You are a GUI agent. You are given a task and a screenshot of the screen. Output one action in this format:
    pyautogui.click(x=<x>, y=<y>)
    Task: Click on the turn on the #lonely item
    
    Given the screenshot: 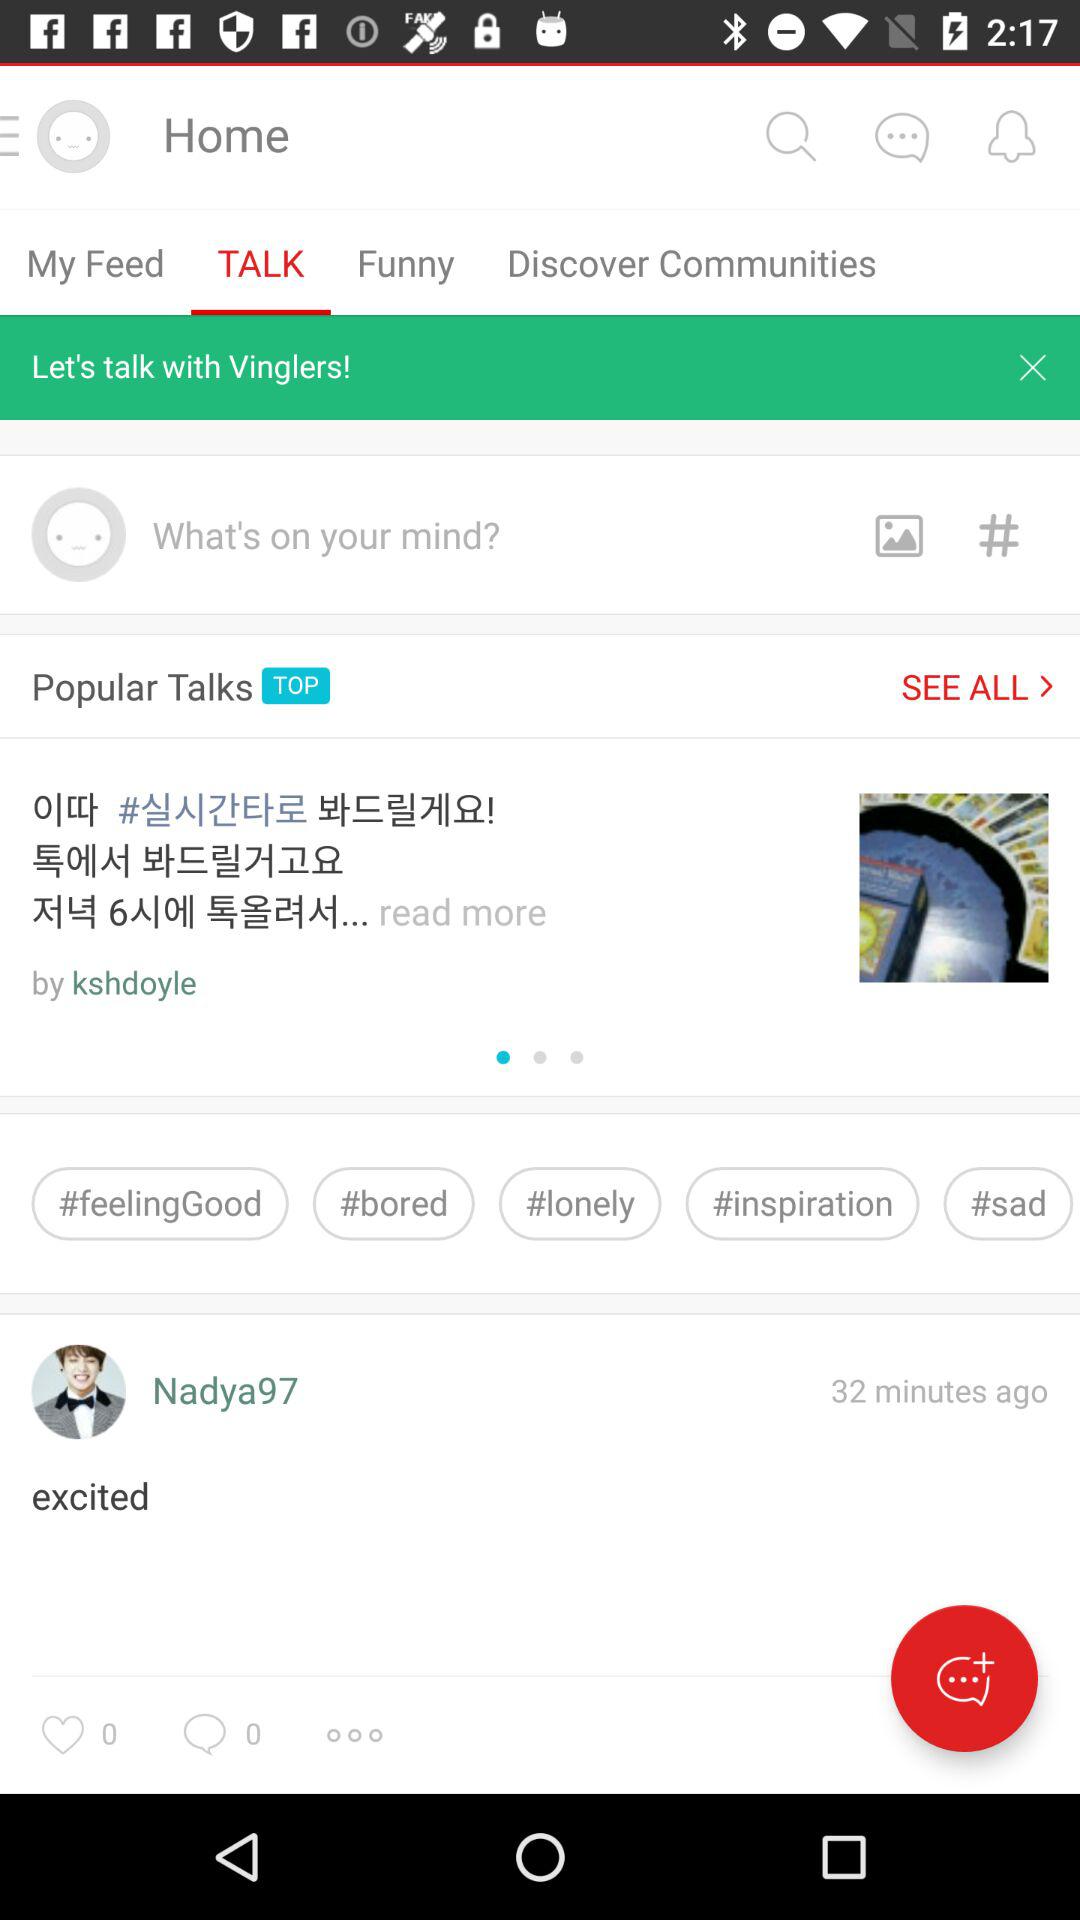 What is the action you would take?
    pyautogui.click(x=580, y=1204)
    